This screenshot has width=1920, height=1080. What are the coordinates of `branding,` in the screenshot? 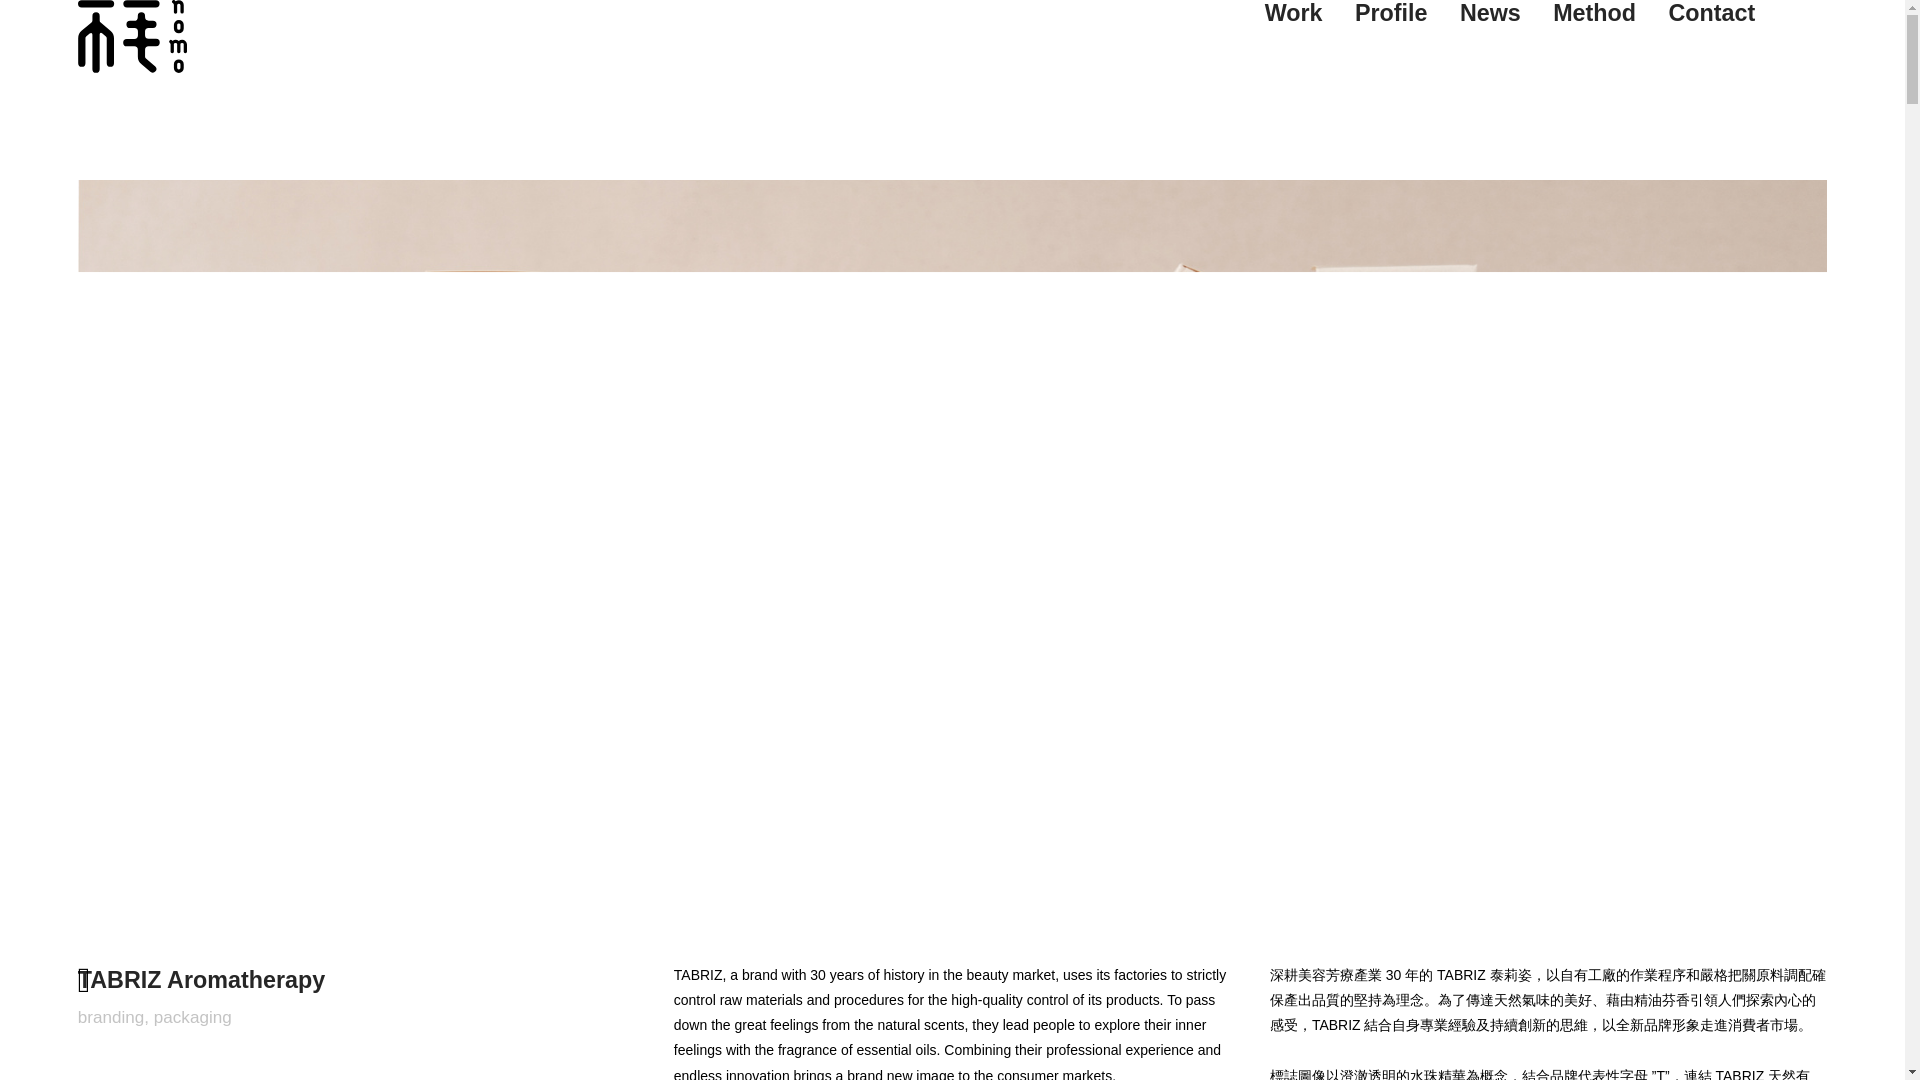 It's located at (114, 1018).